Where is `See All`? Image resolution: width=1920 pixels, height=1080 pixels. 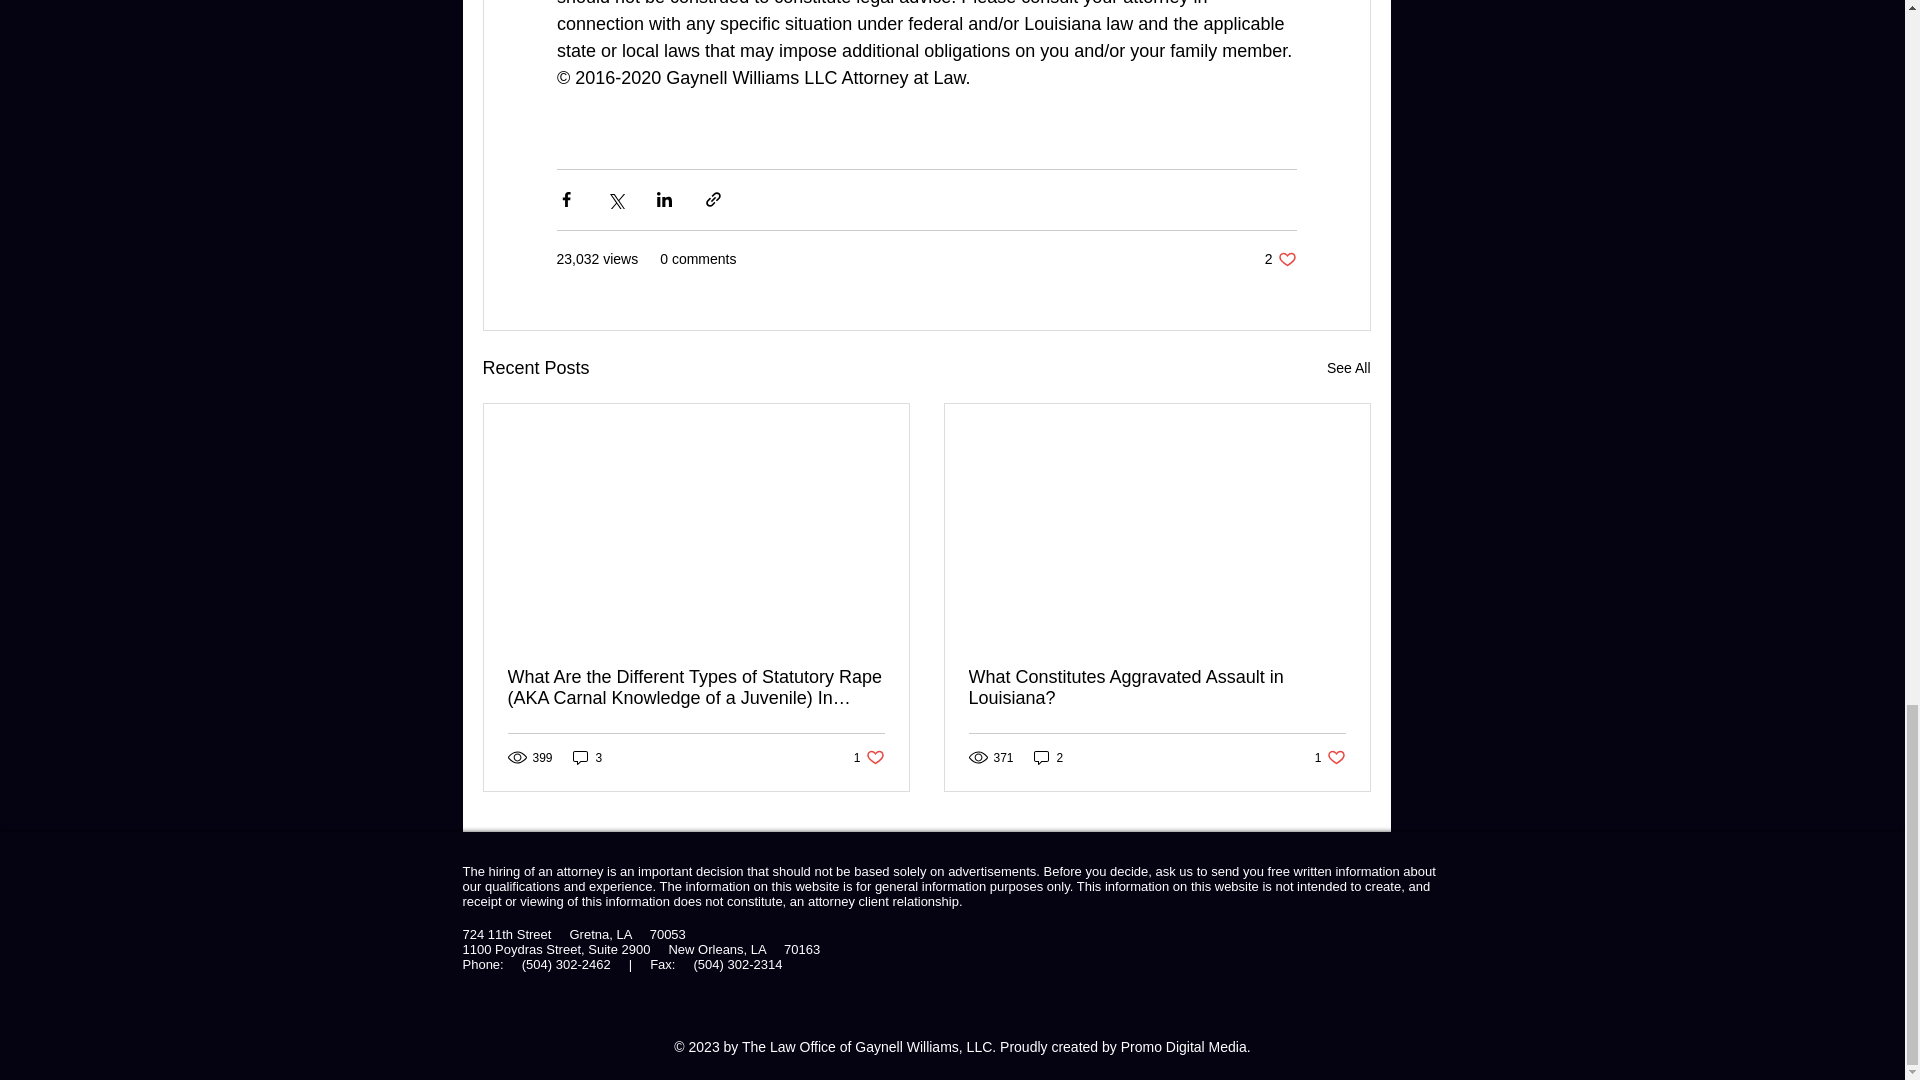
See All is located at coordinates (1348, 368).